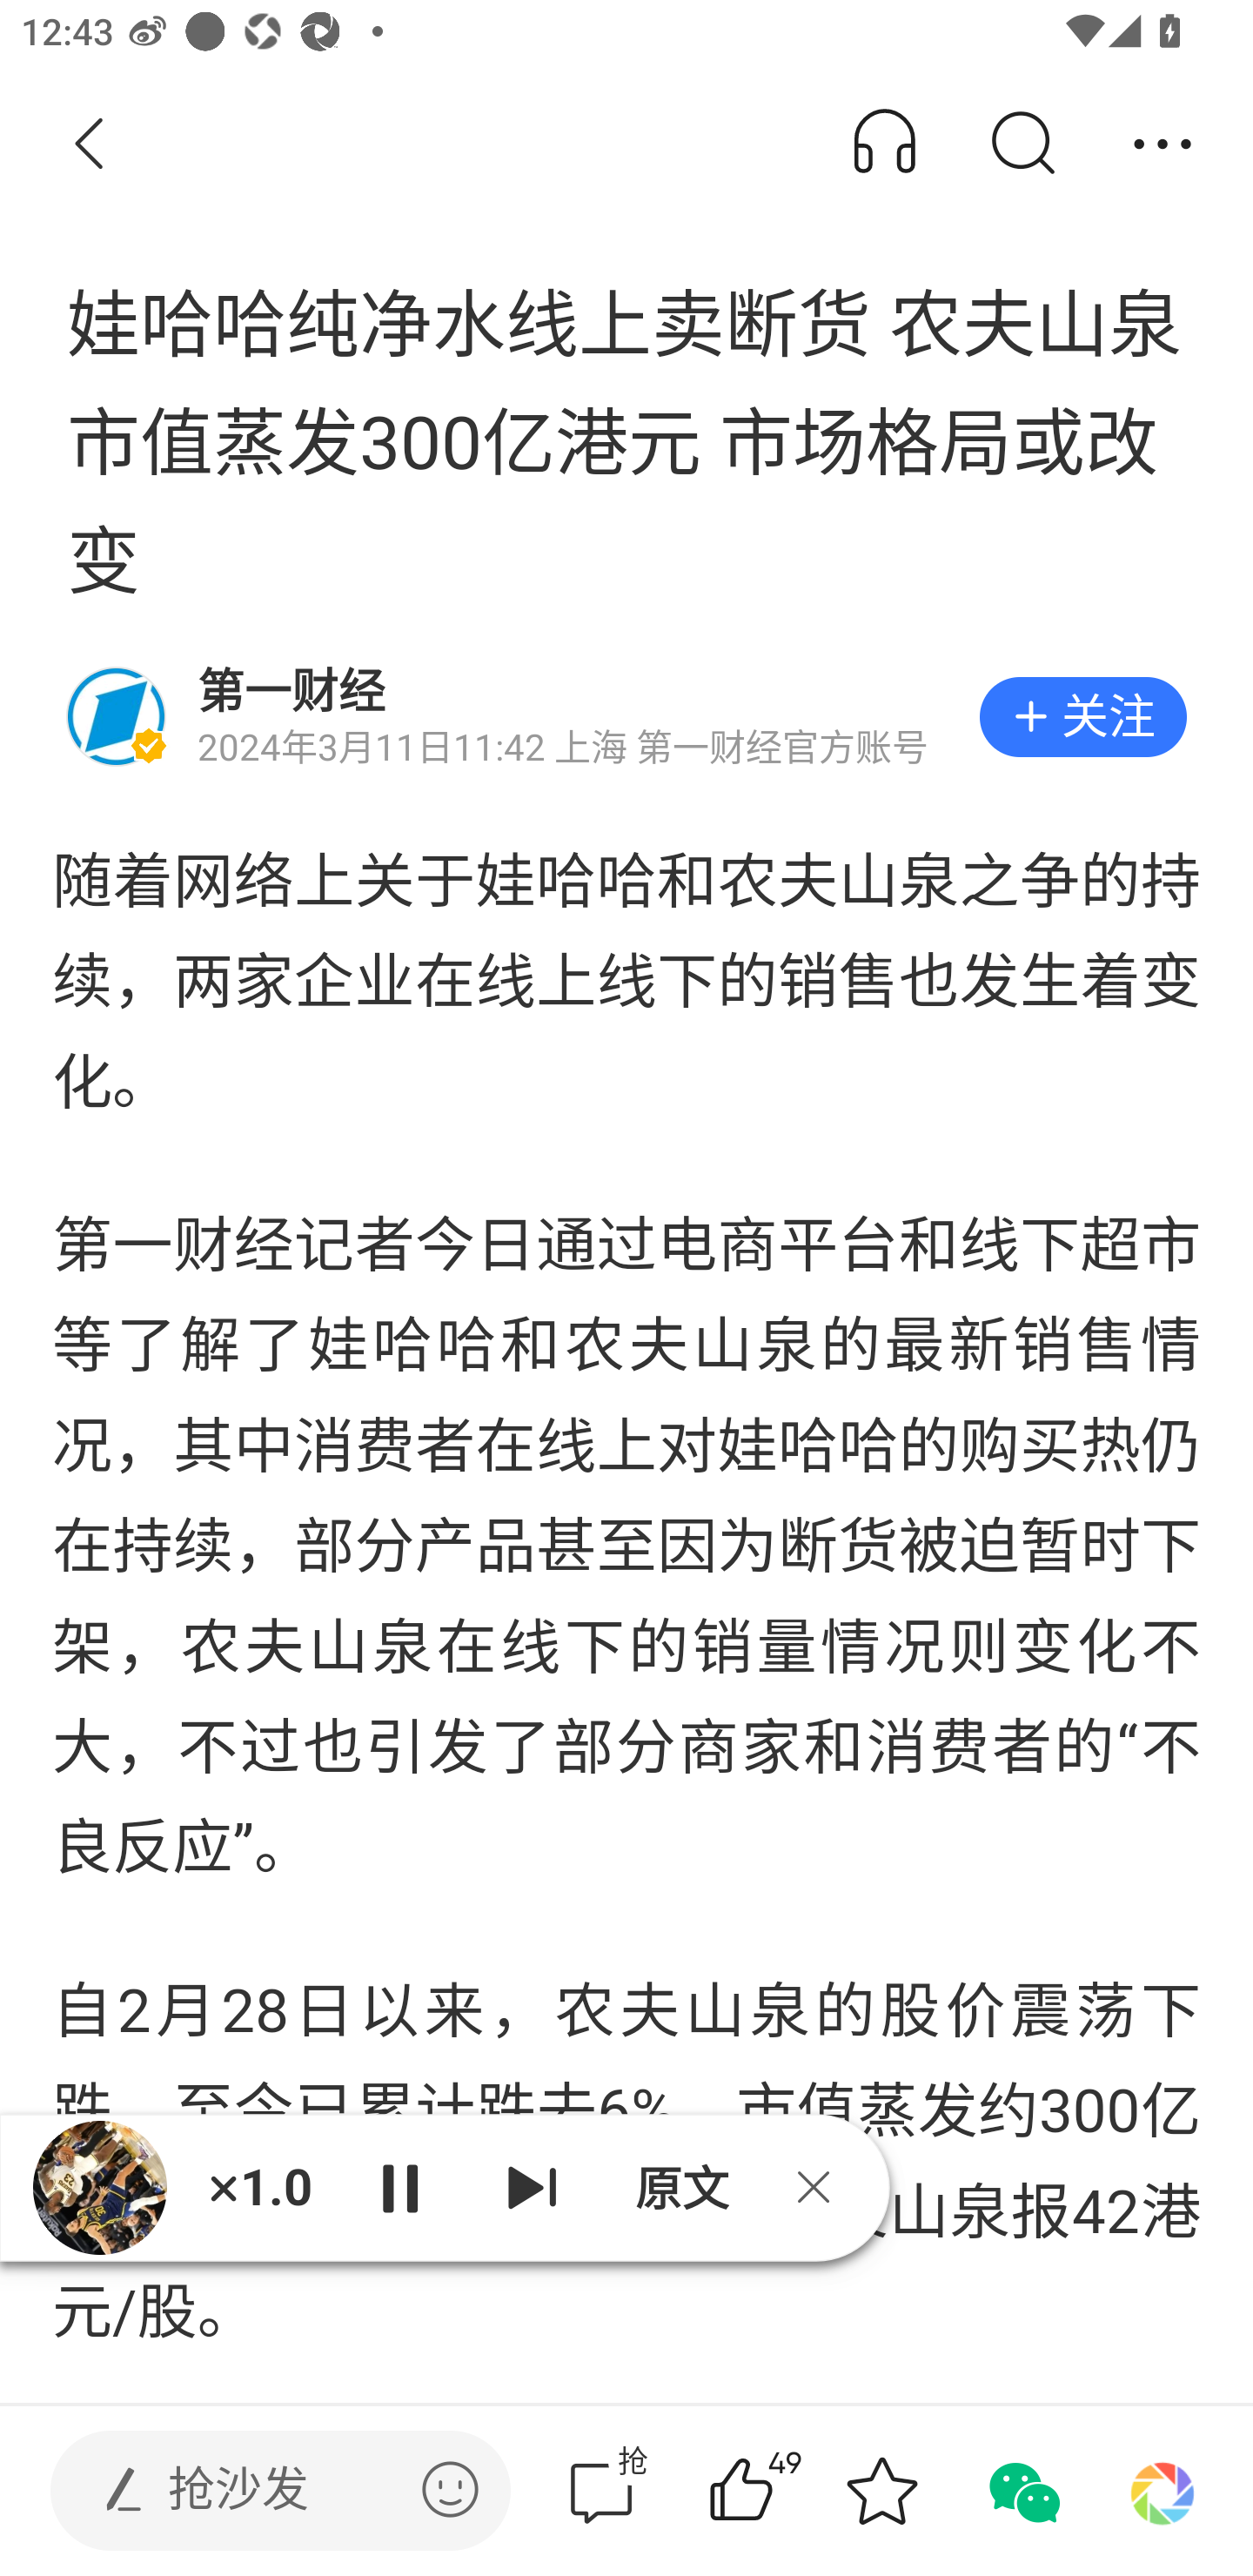 The width and height of the screenshot is (1253, 2576). What do you see at coordinates (1022, 144) in the screenshot?
I see `搜索 ` at bounding box center [1022, 144].